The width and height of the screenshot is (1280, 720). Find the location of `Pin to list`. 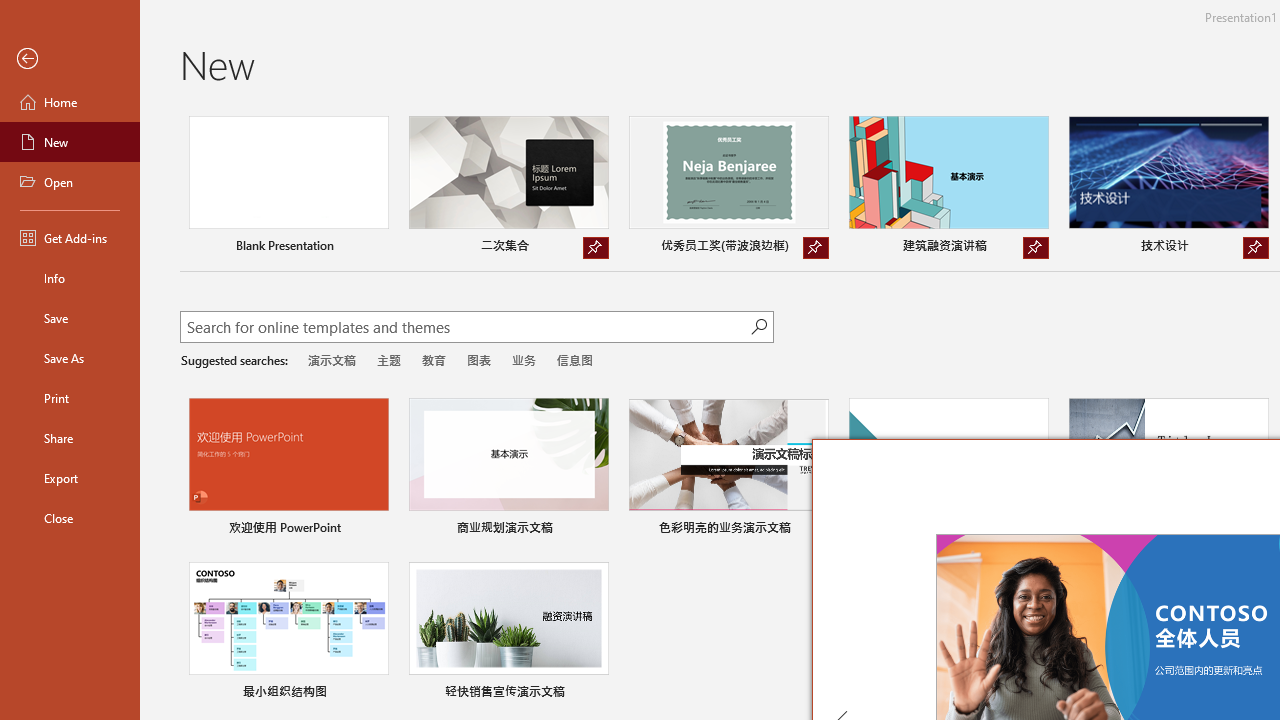

Pin to list is located at coordinates (596, 694).